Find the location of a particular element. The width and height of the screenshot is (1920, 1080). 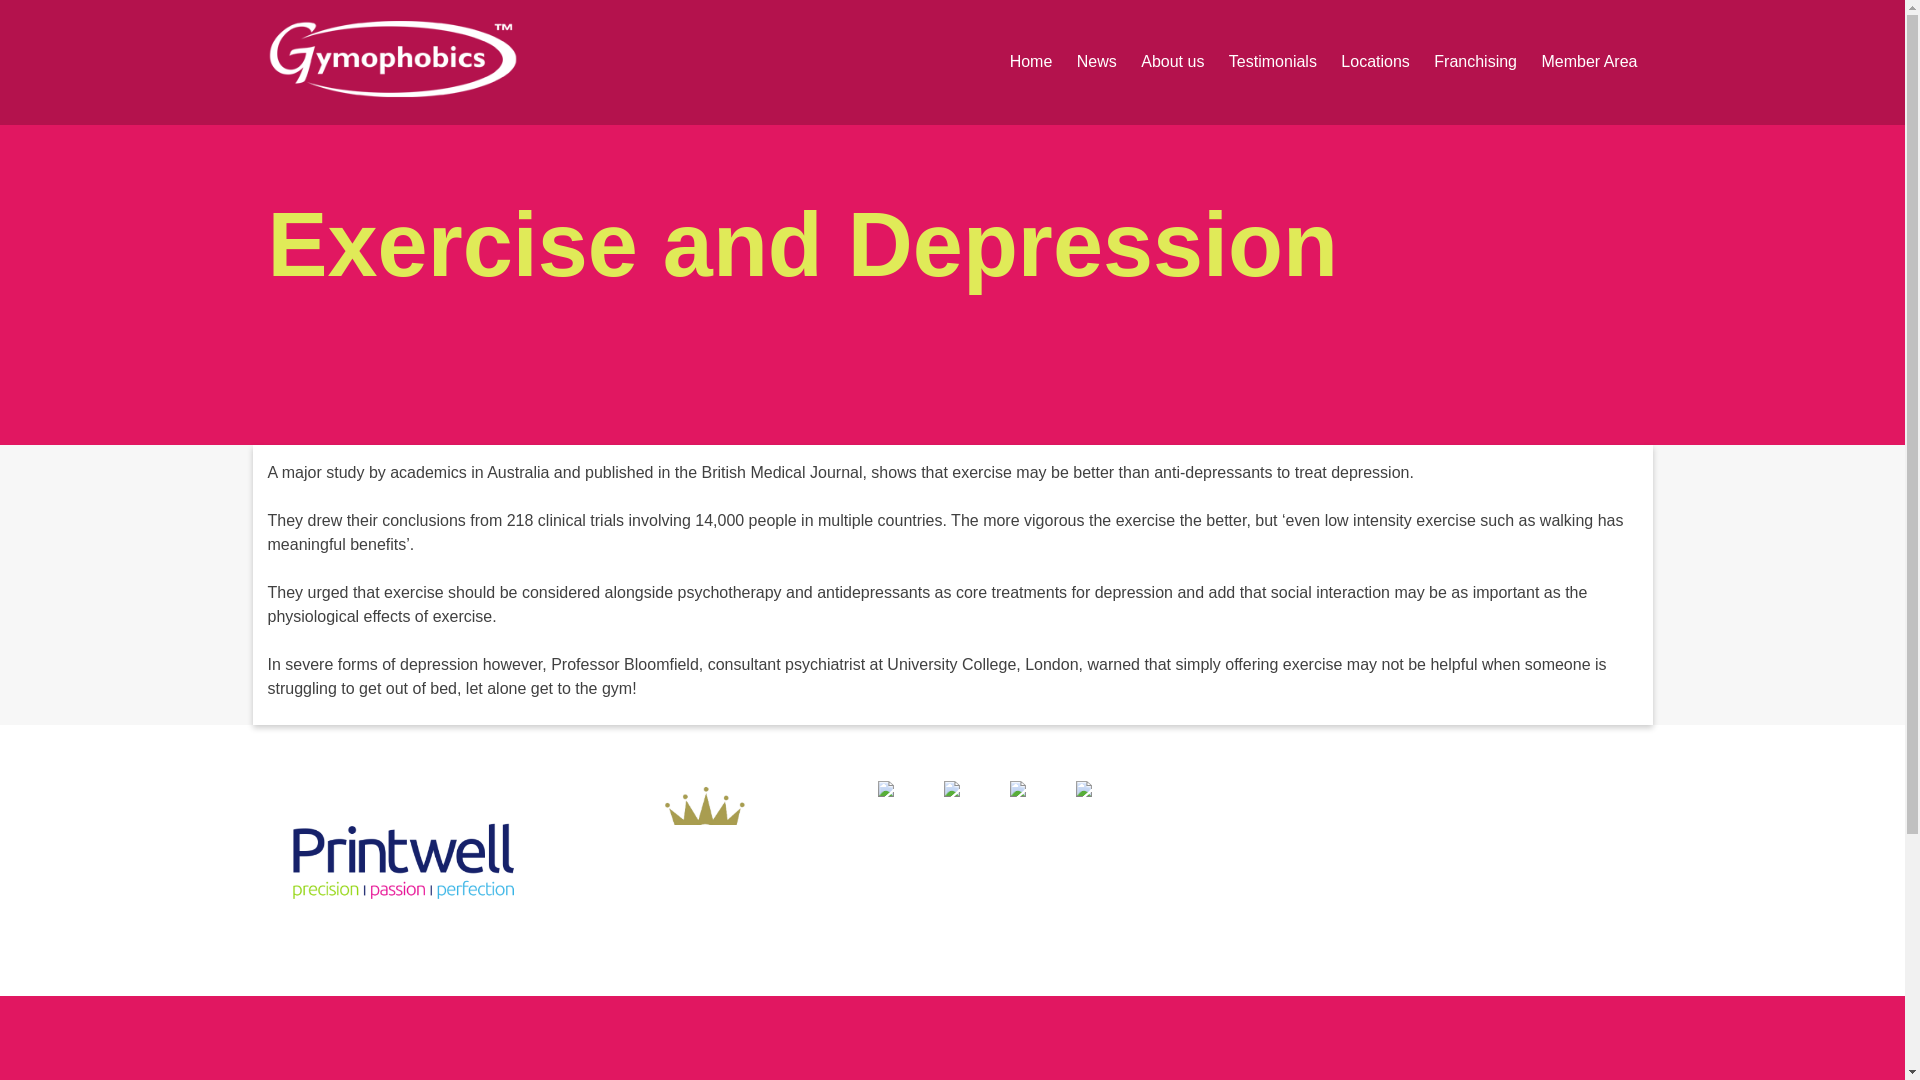

Locations is located at coordinates (1364, 62).